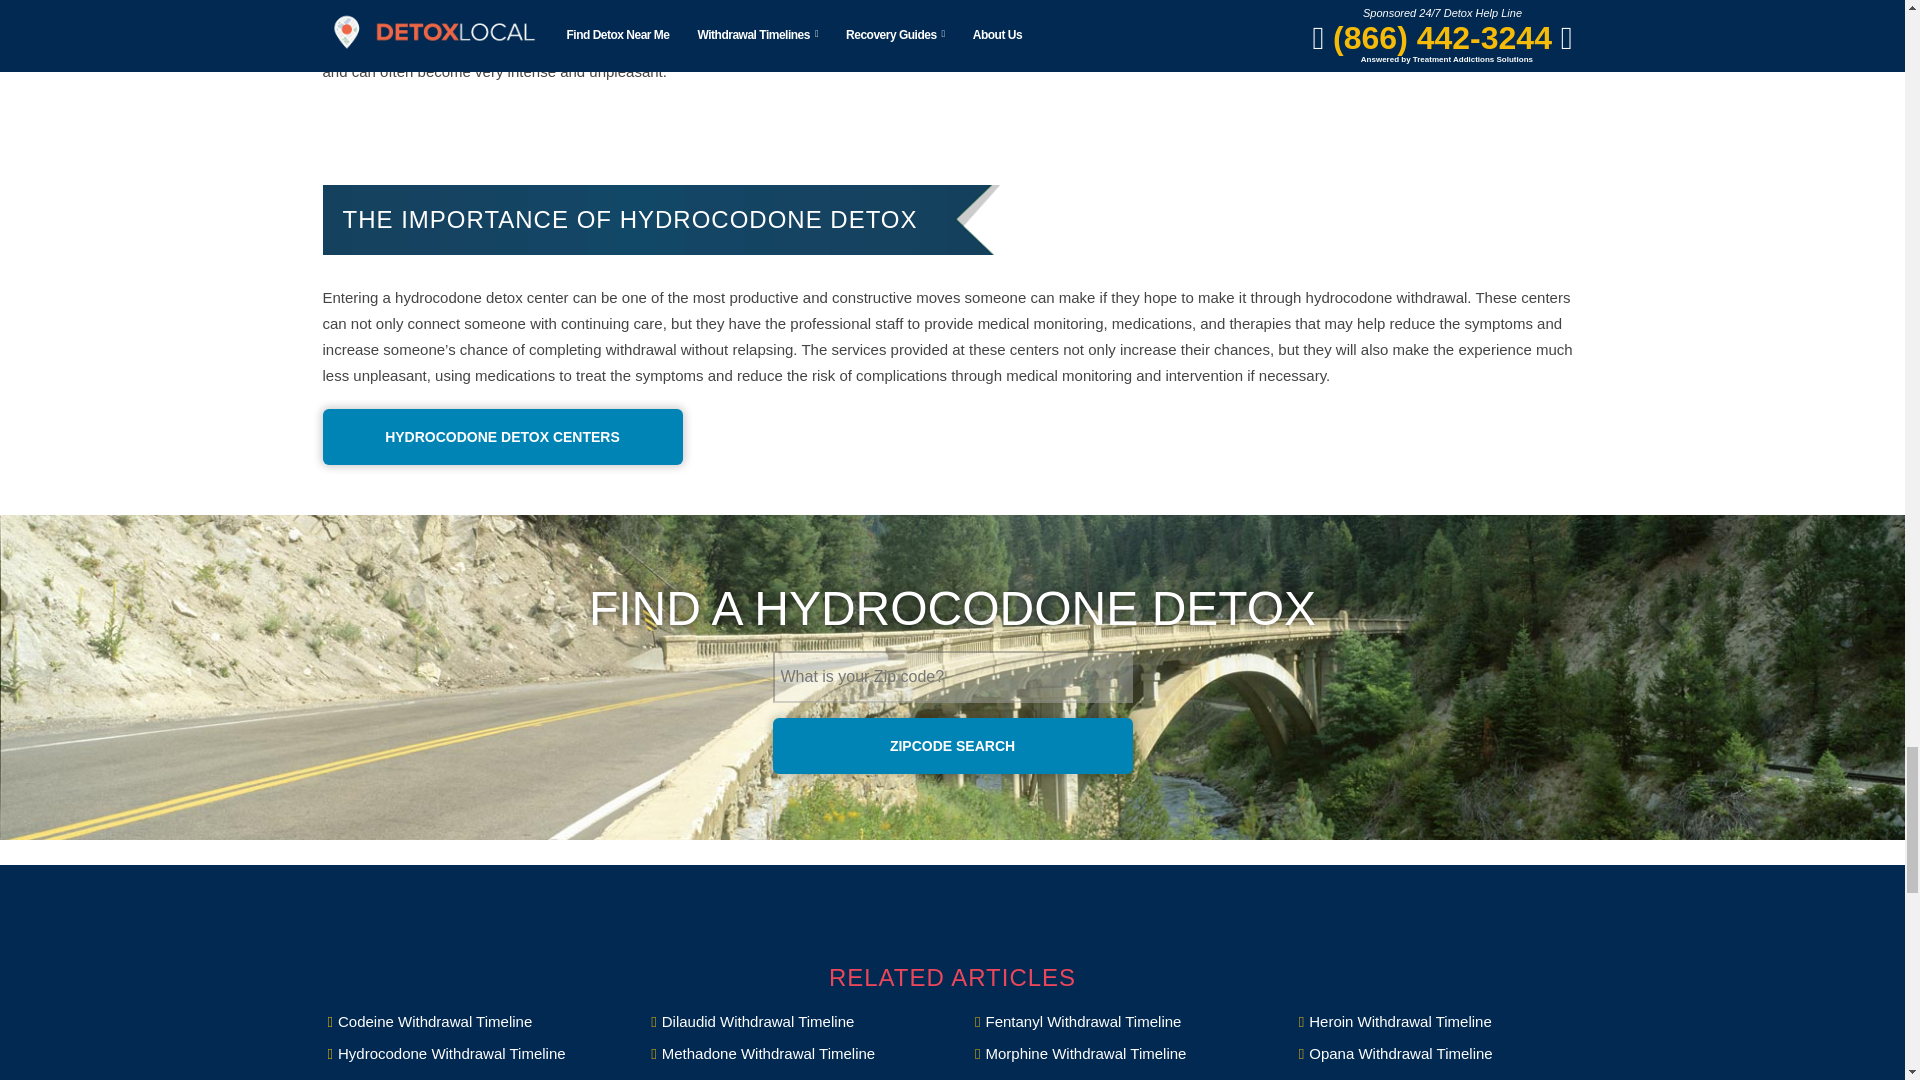 The width and height of the screenshot is (1920, 1080). Describe the element at coordinates (1114, 1054) in the screenshot. I see `Morphine` at that location.